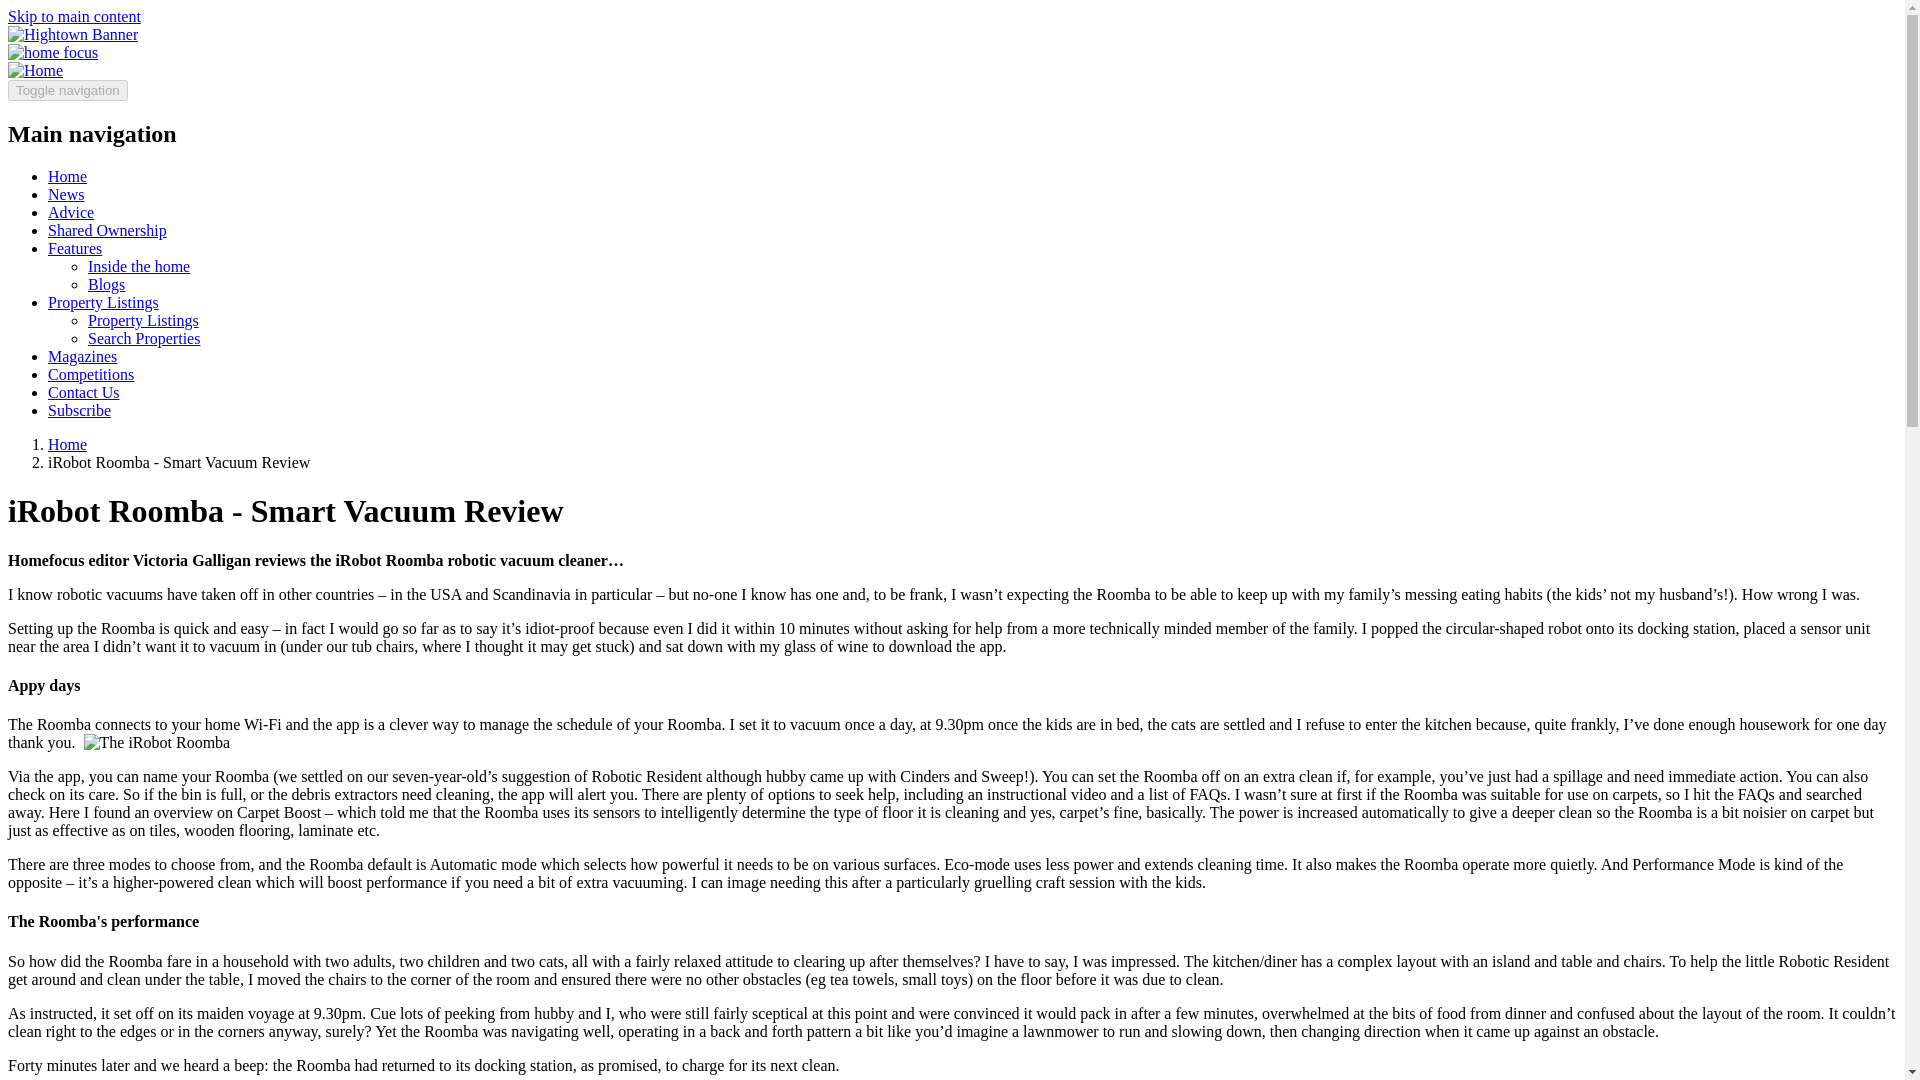 Image resolution: width=1920 pixels, height=1080 pixels. Describe the element at coordinates (91, 374) in the screenshot. I see `Competitions` at that location.